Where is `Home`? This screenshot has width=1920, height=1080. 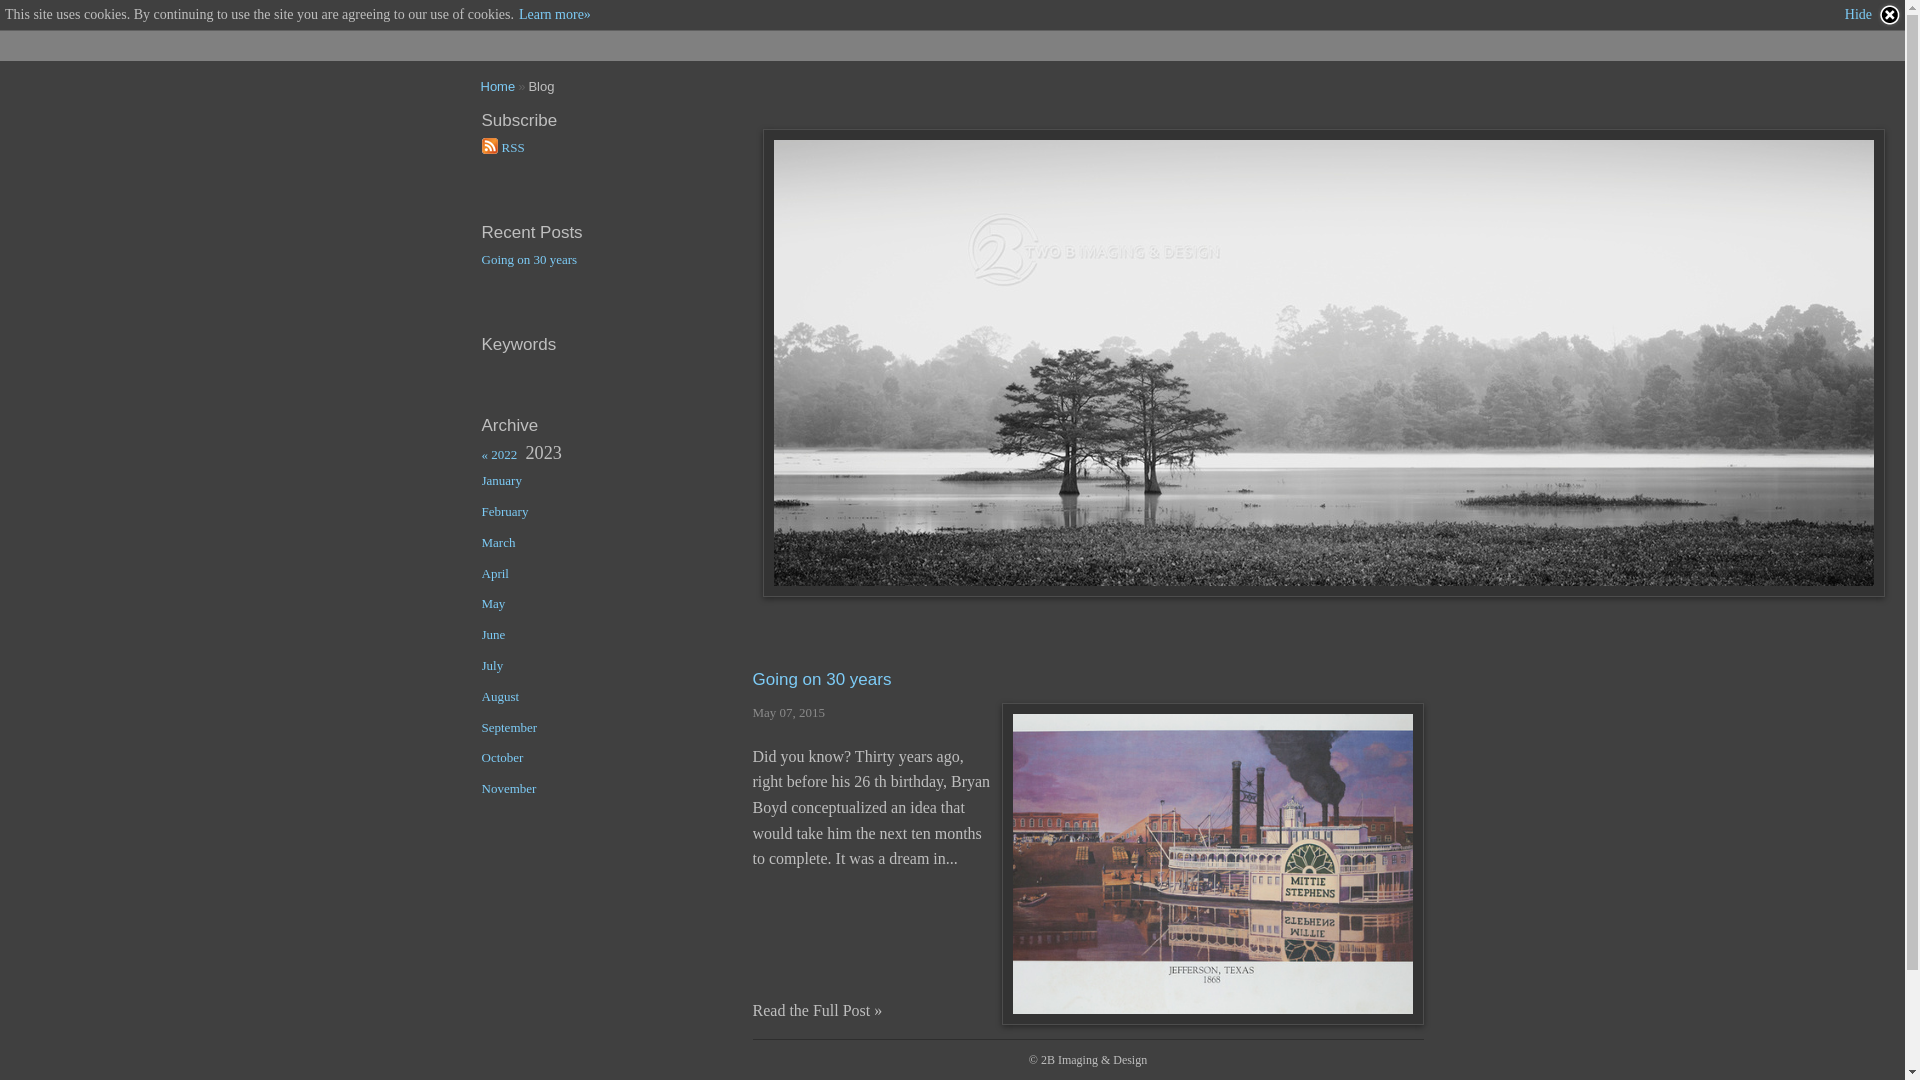
Home is located at coordinates (498, 86).